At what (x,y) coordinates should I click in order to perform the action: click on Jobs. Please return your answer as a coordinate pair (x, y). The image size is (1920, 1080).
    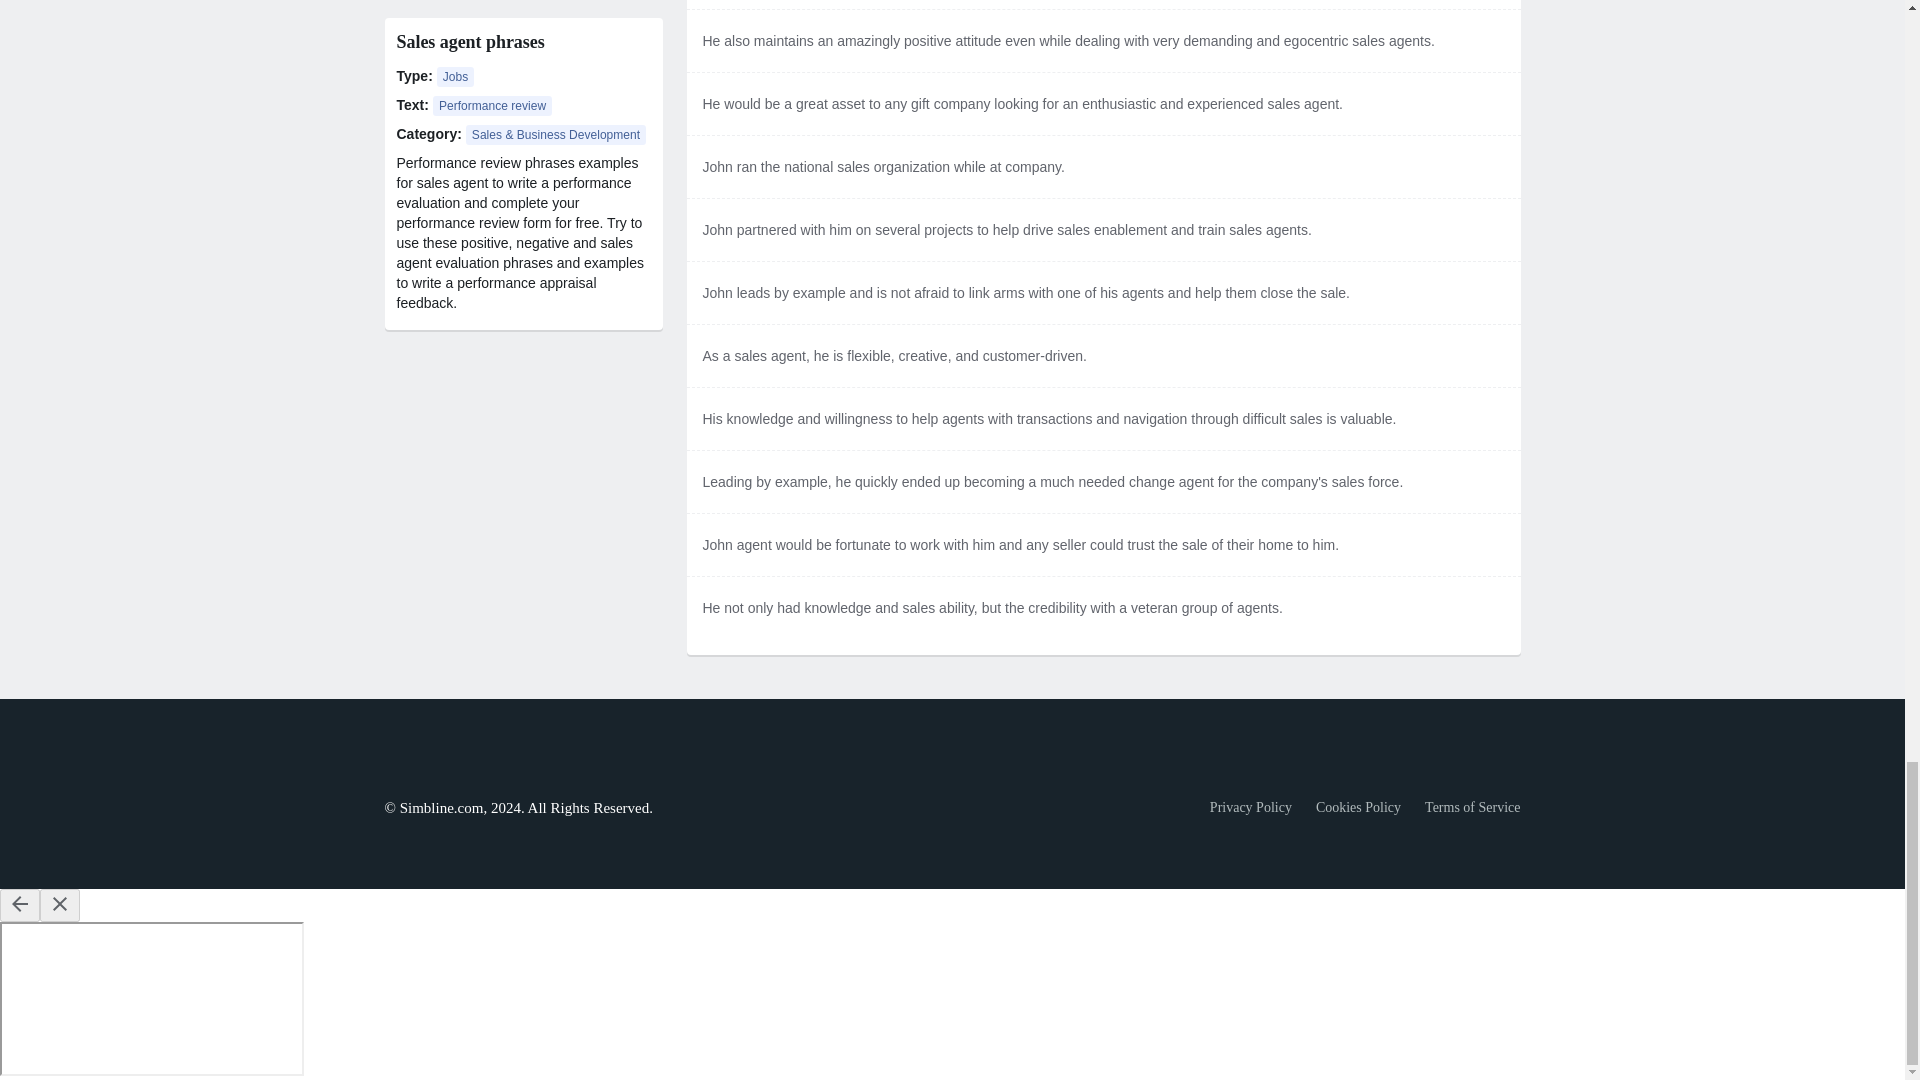
    Looking at the image, I should click on (456, 76).